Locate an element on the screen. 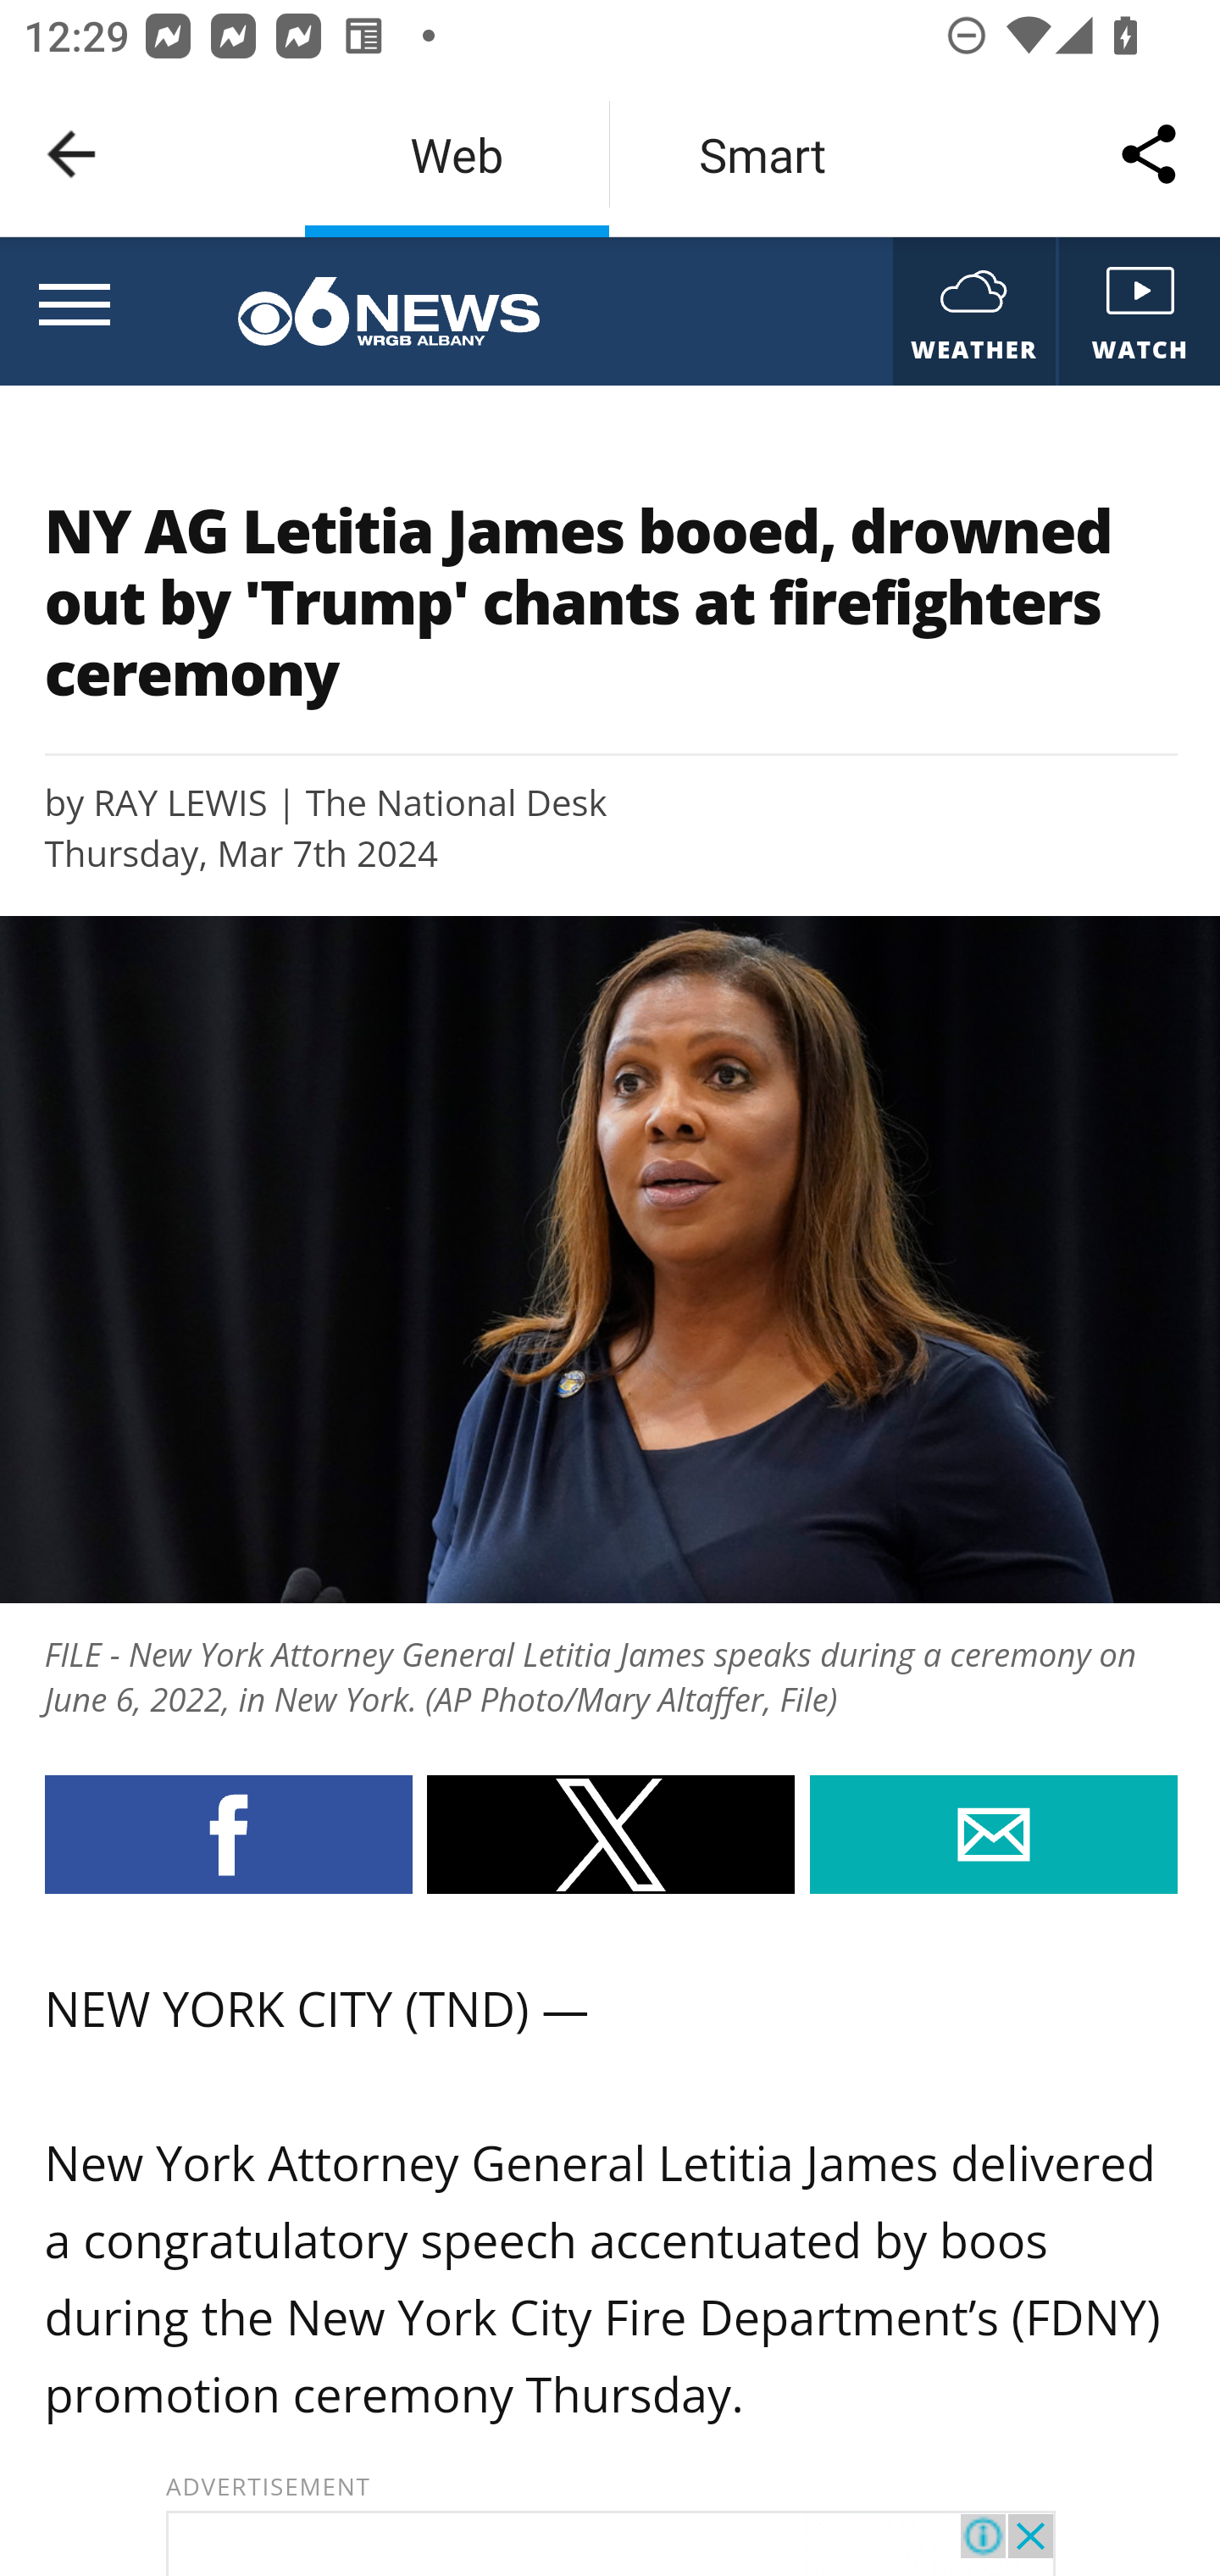  Share by twitter is located at coordinates (610, 1834).